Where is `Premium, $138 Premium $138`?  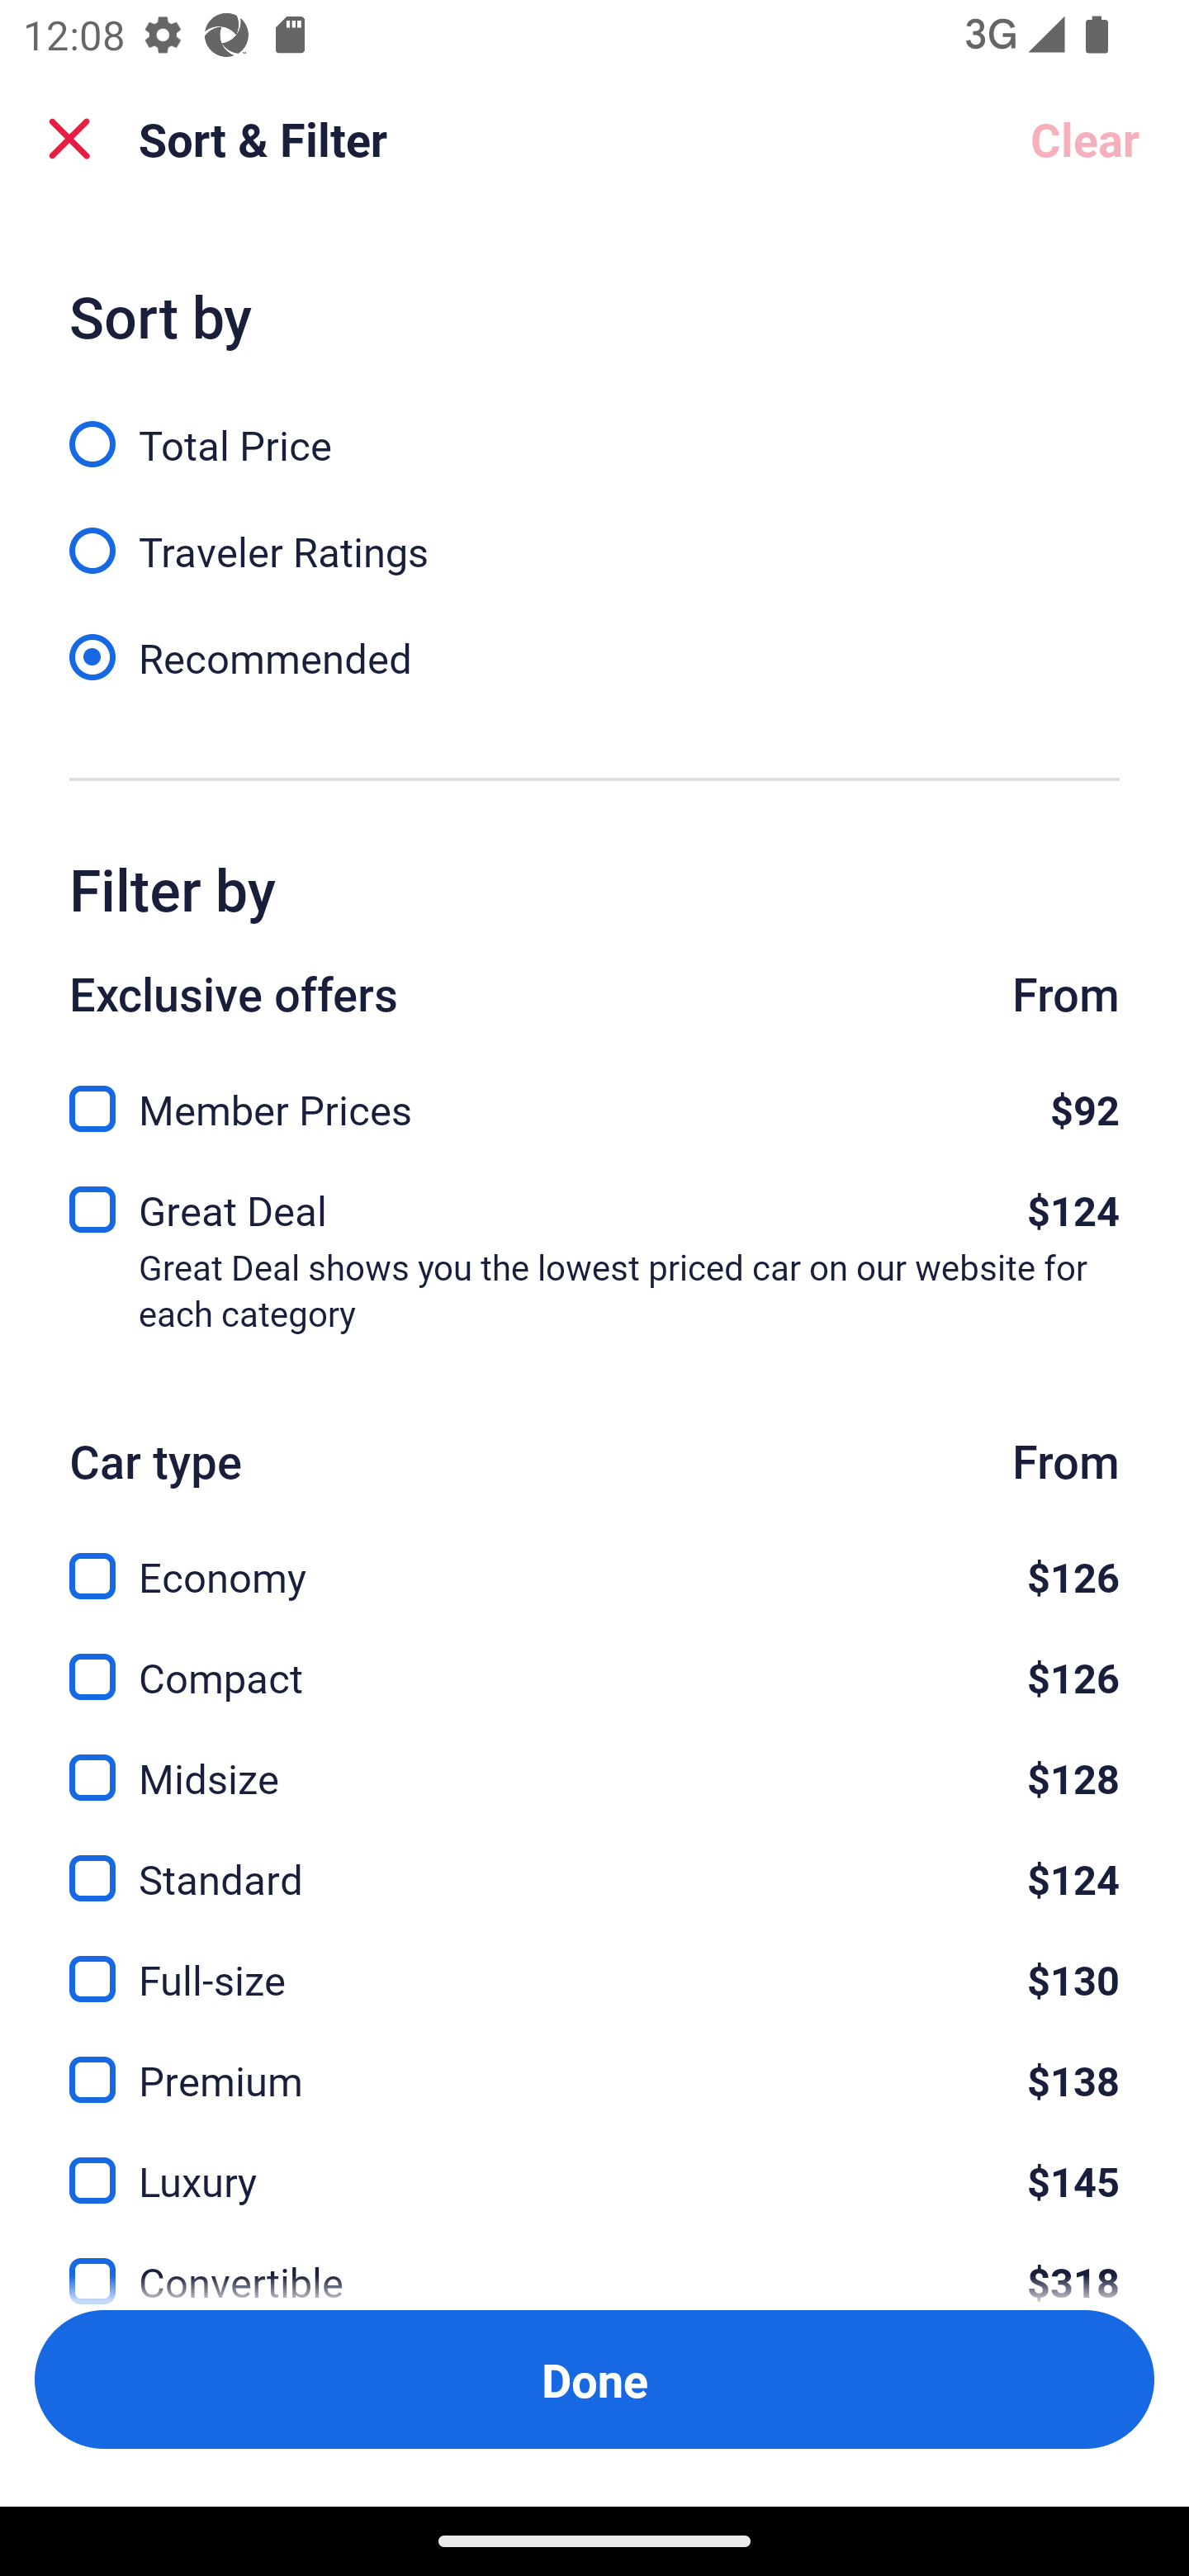
Premium, $138 Premium $138 is located at coordinates (594, 2062).